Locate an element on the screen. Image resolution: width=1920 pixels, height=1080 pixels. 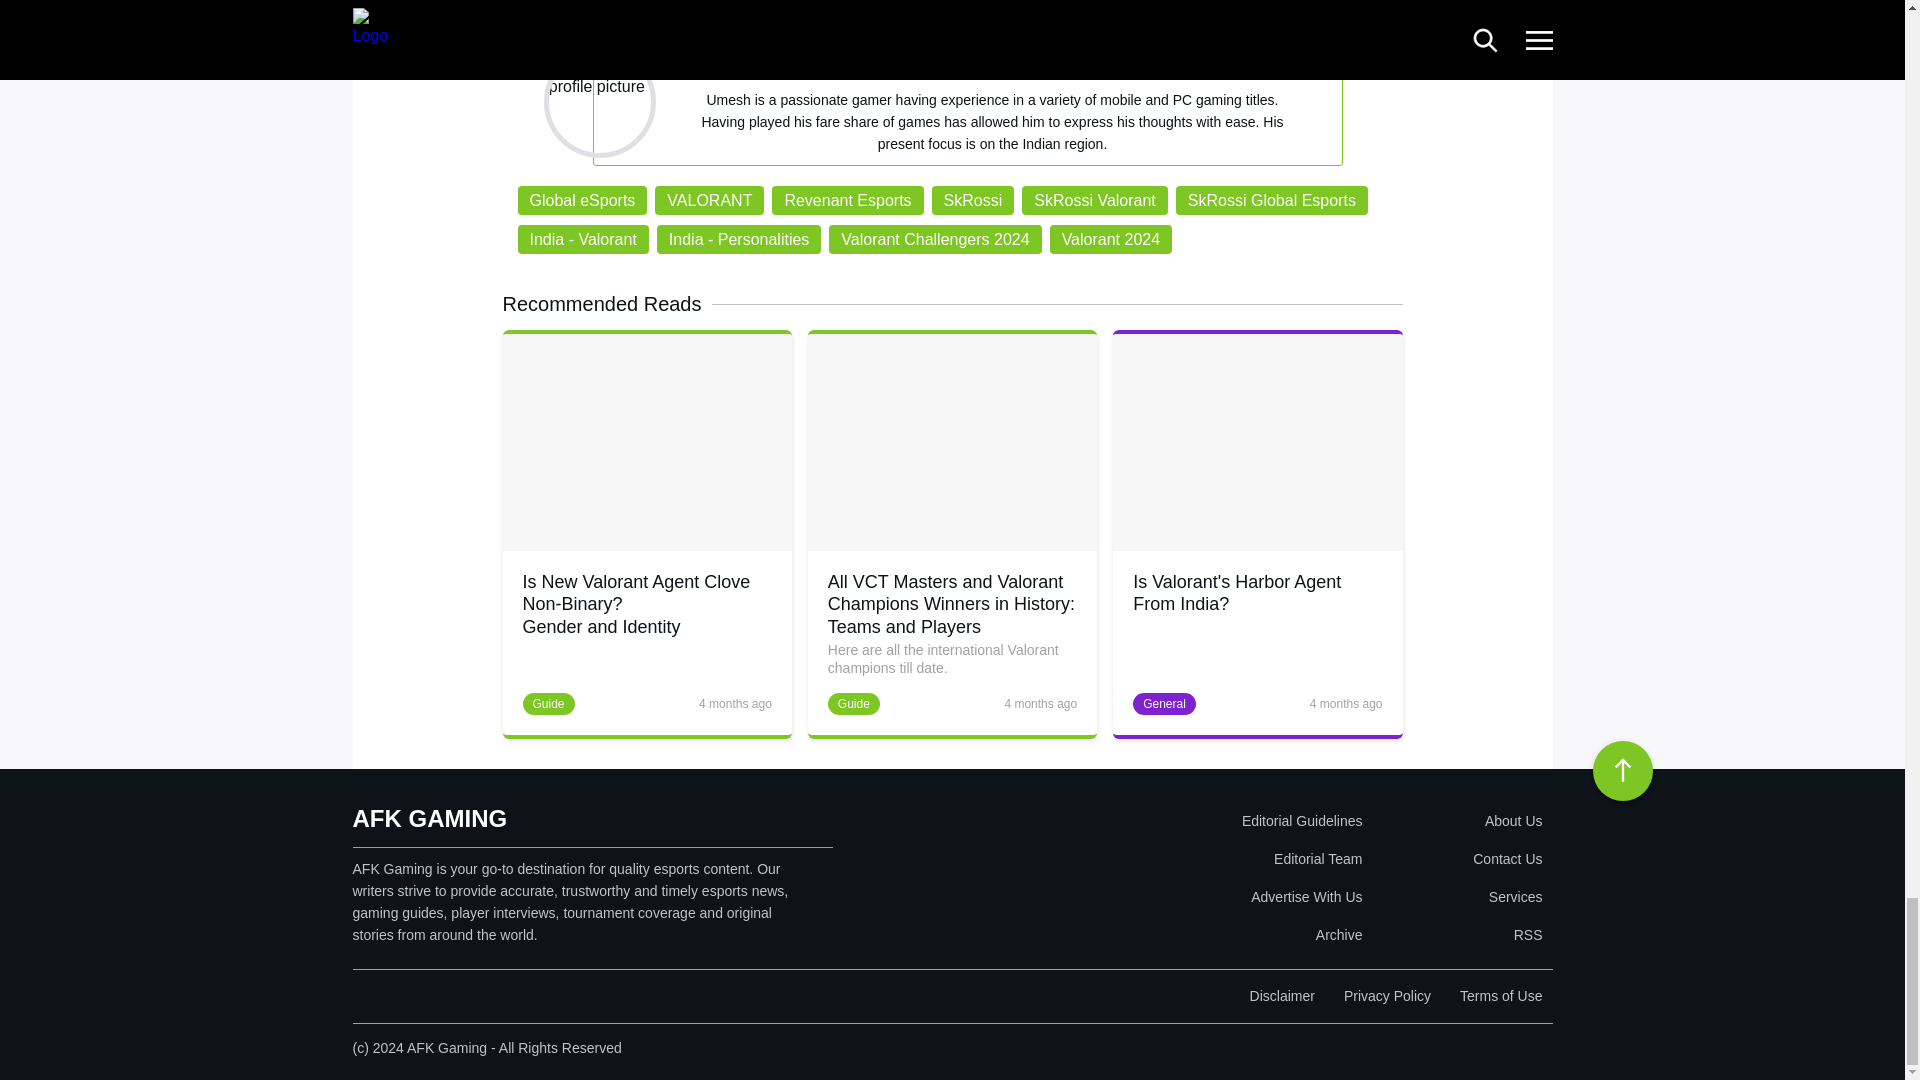
SkRossi Global Esports is located at coordinates (1271, 200).